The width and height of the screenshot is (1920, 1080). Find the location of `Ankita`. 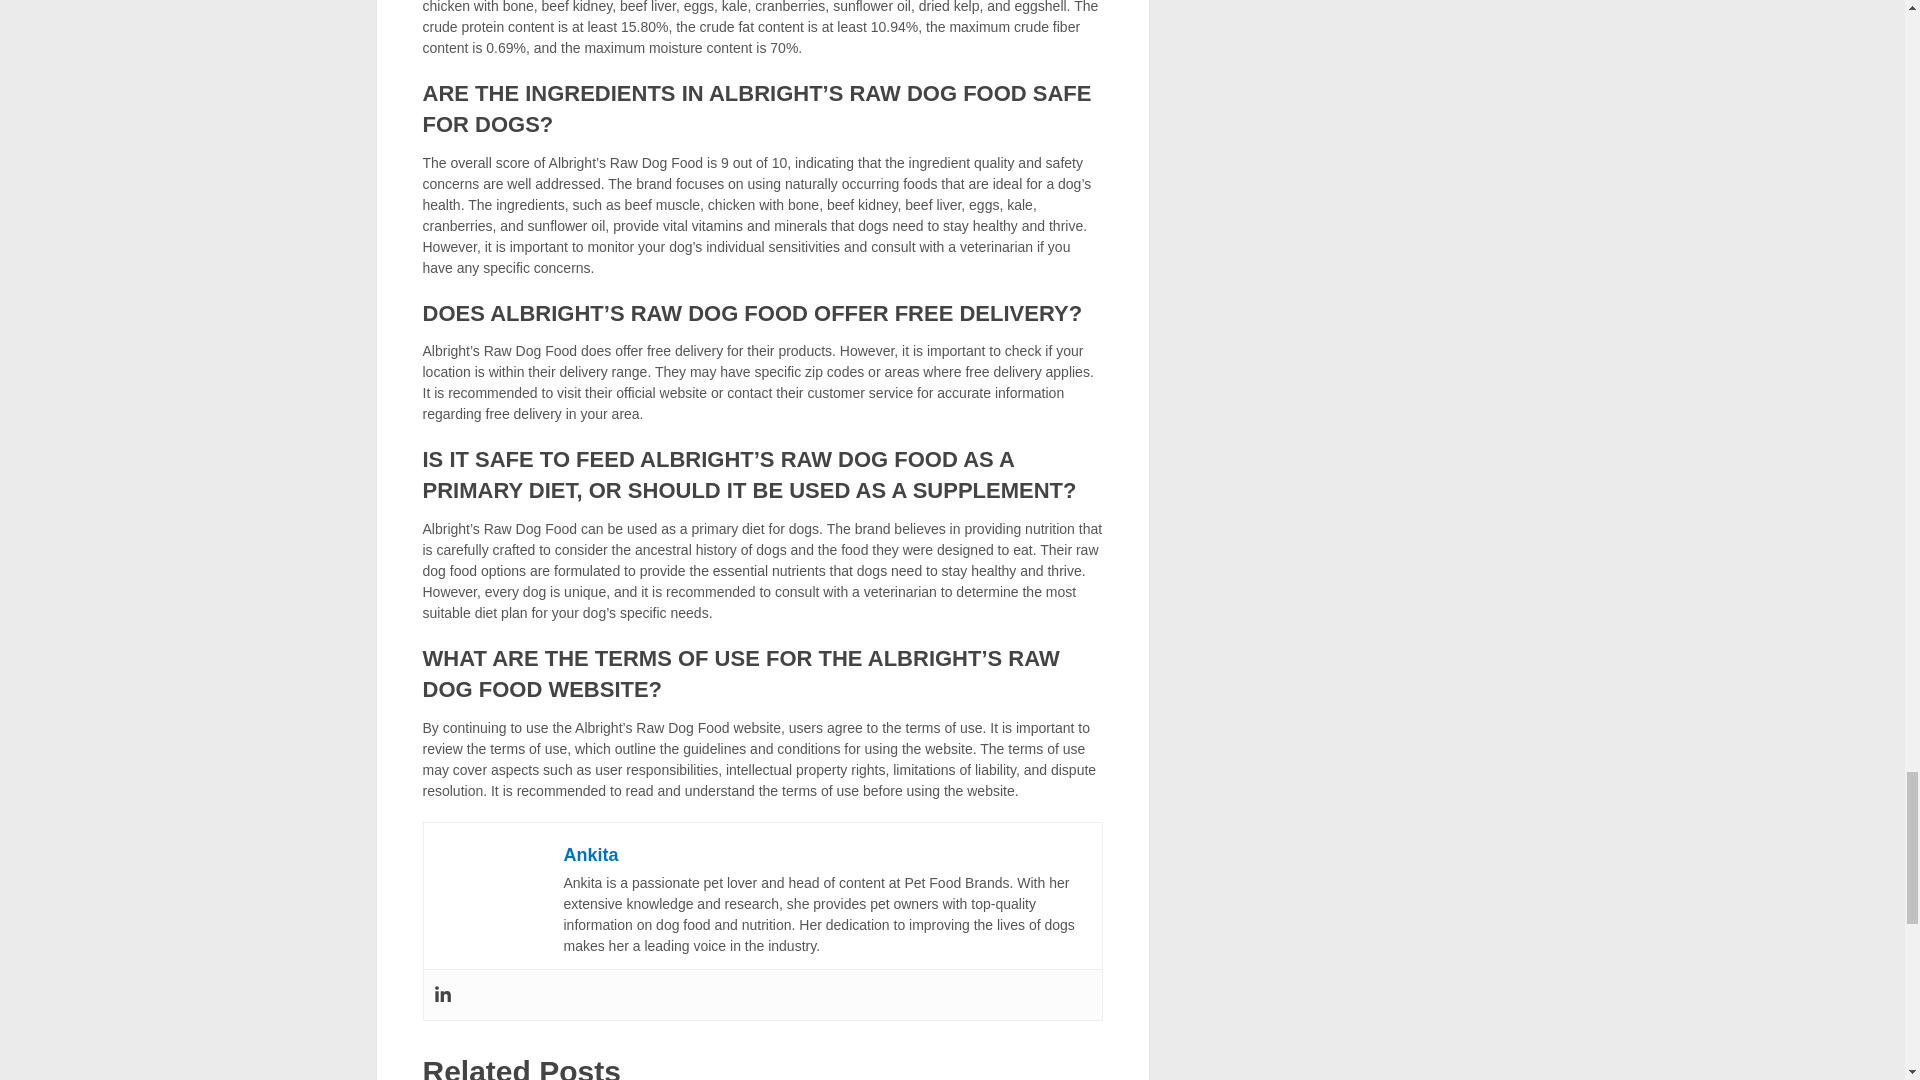

Ankita is located at coordinates (591, 854).